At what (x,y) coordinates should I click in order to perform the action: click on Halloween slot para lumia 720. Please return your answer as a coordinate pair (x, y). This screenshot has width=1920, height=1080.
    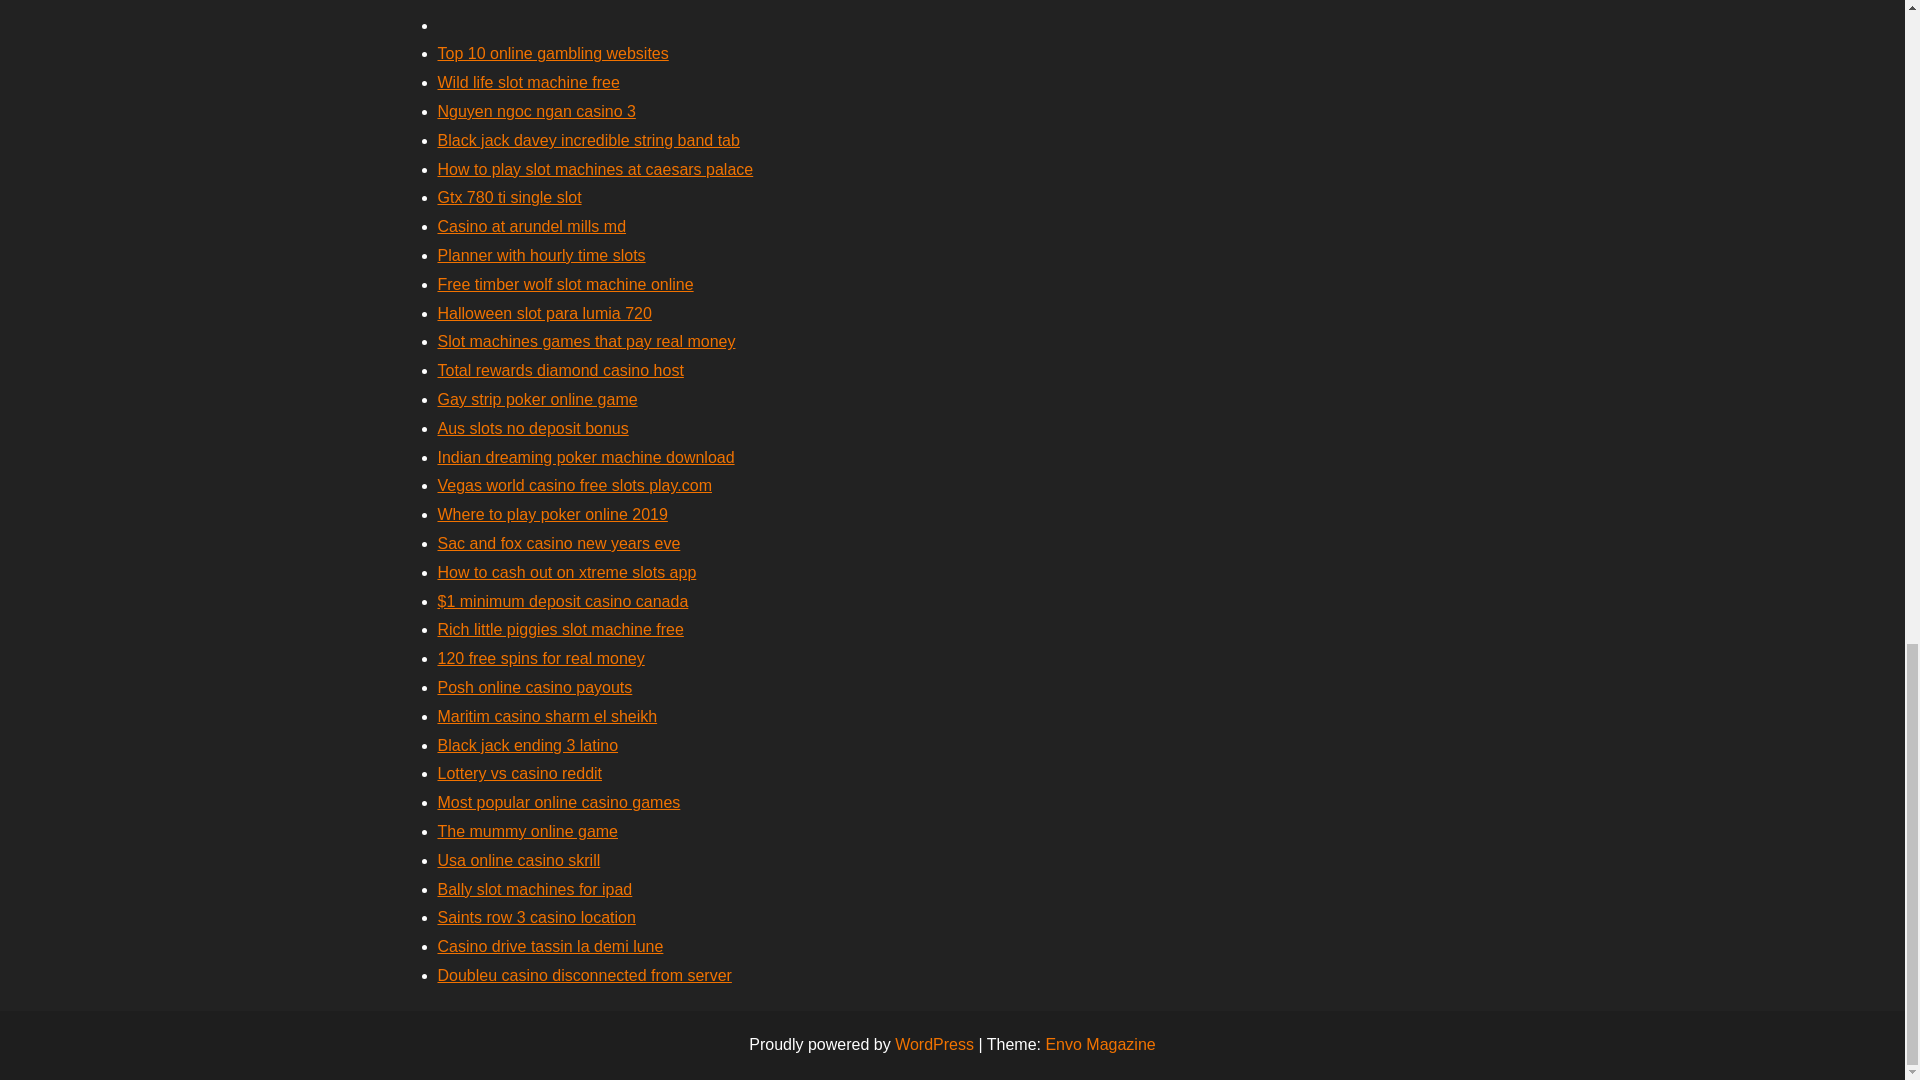
    Looking at the image, I should click on (544, 312).